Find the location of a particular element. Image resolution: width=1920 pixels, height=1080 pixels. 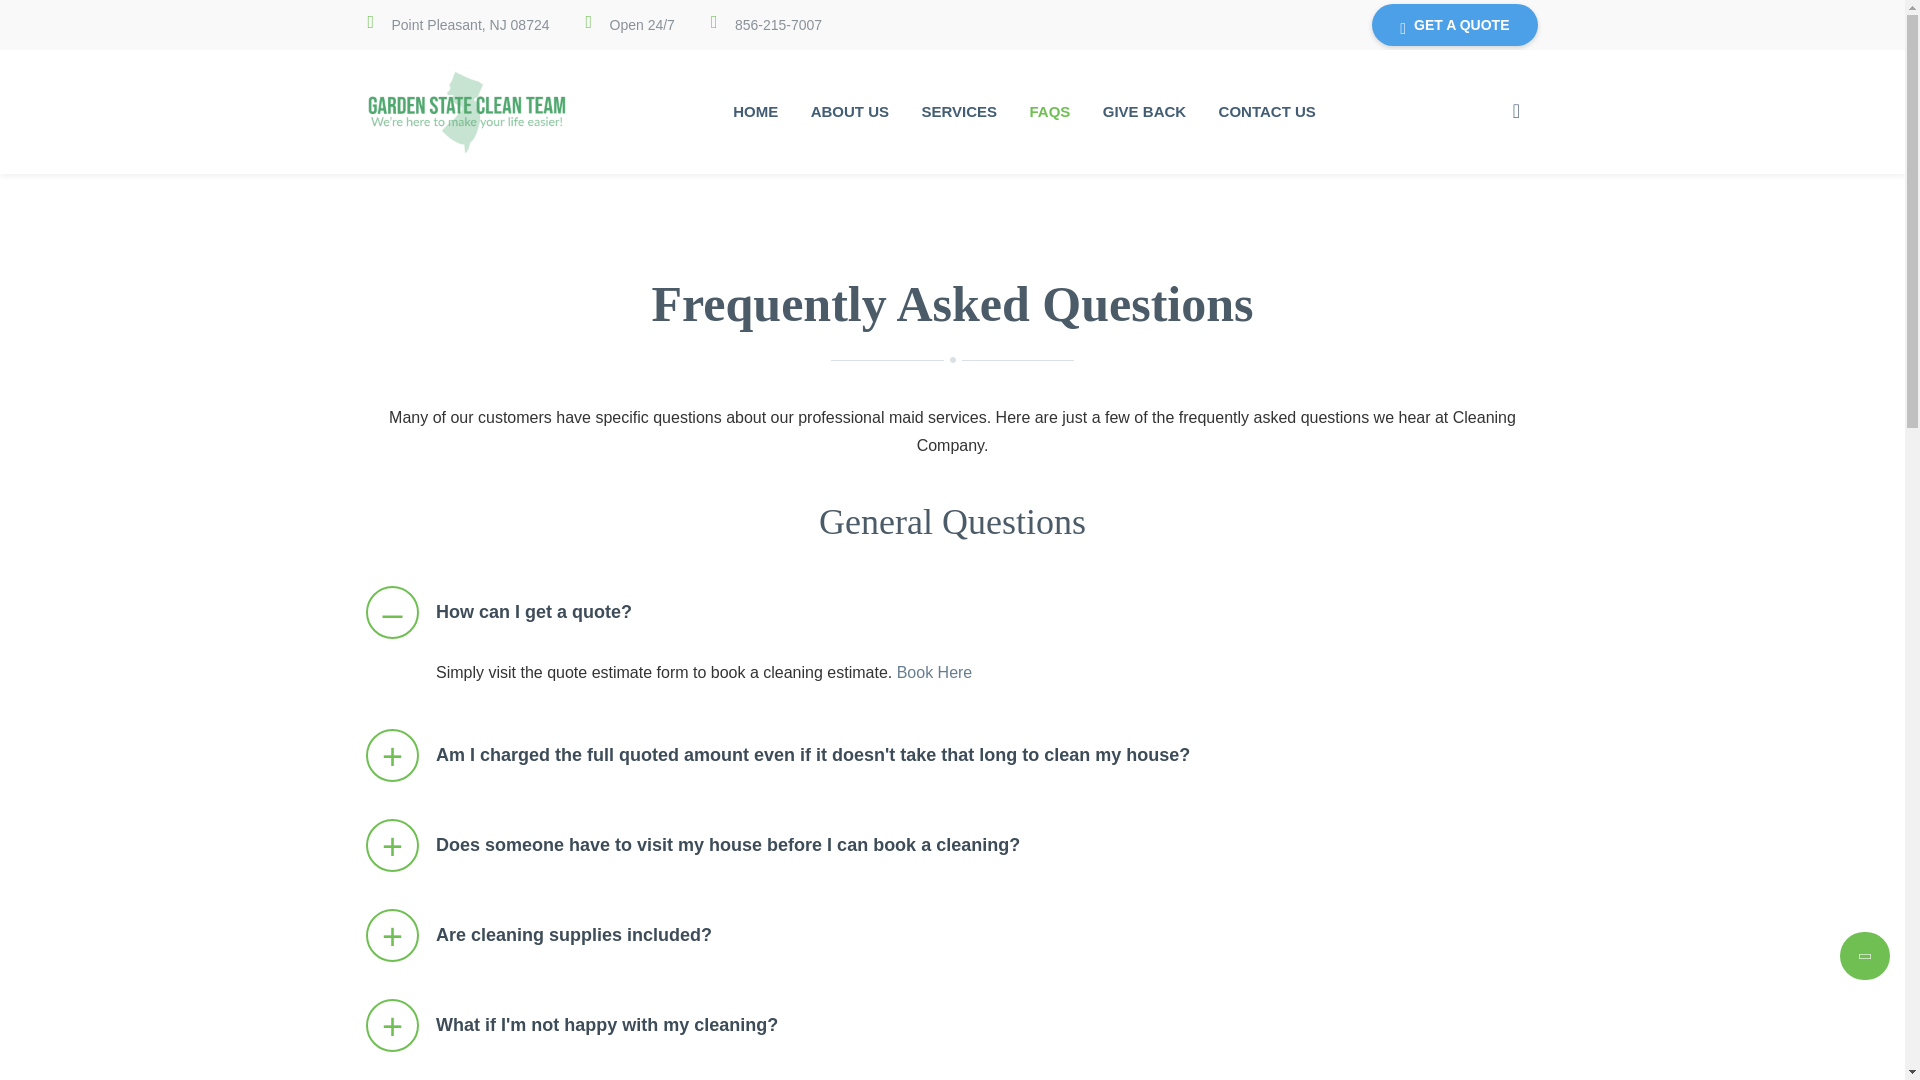

HOME is located at coordinates (755, 112).